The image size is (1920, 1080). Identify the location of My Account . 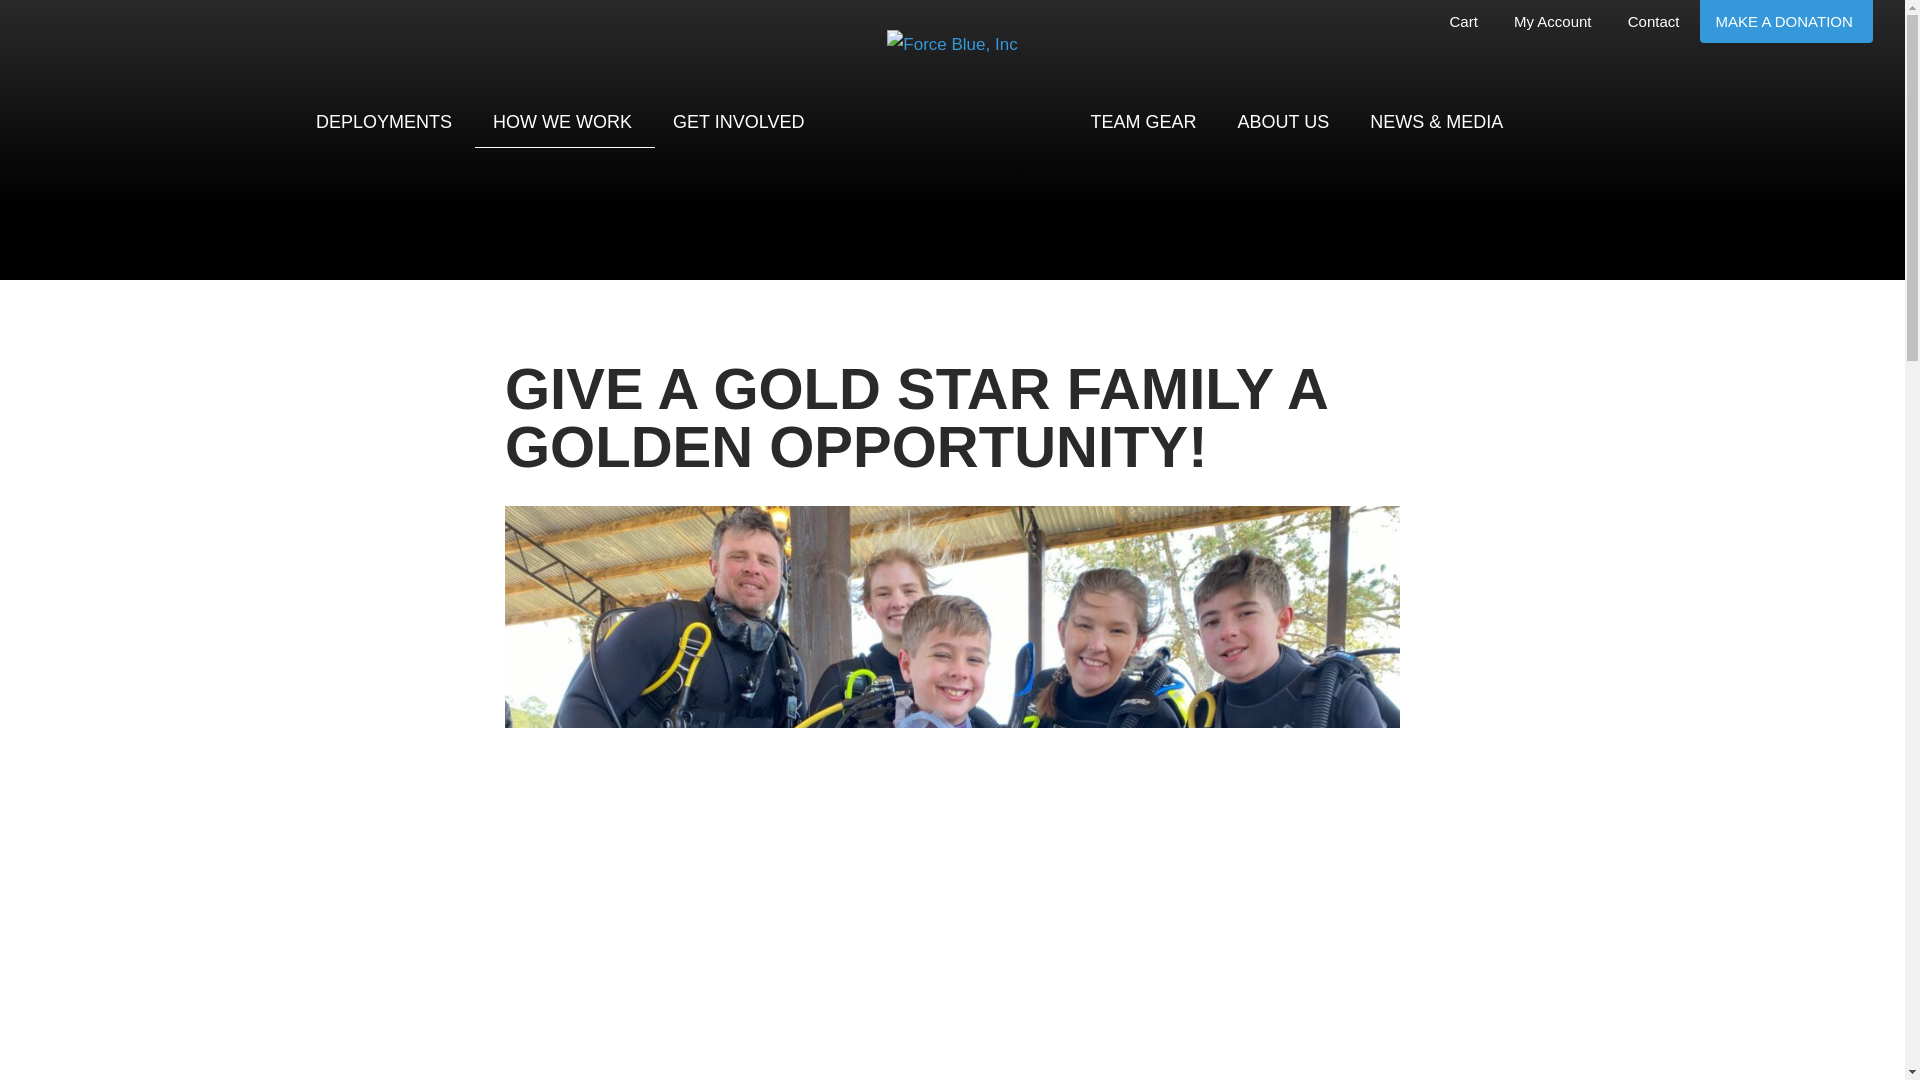
(1554, 22).